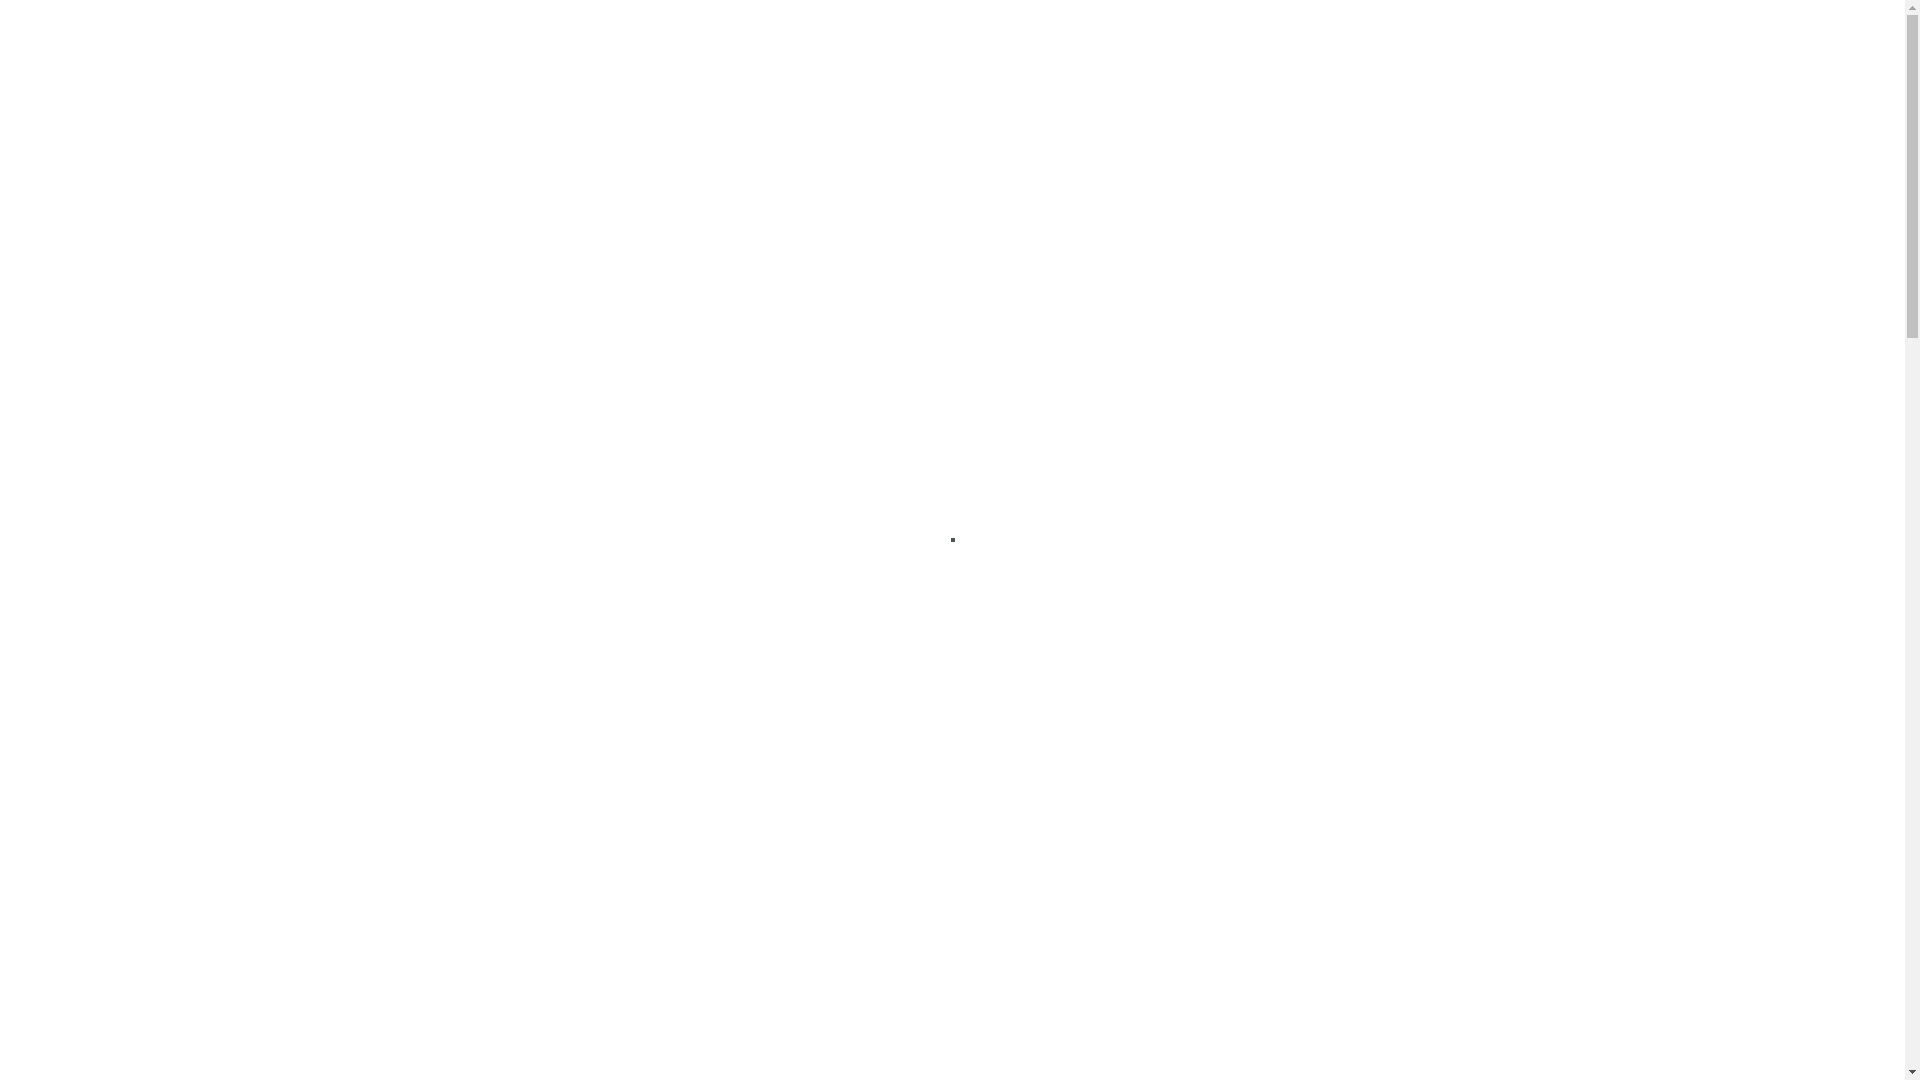  Describe the element at coordinates (1170, 108) in the screenshot. I see `Get To Us` at that location.